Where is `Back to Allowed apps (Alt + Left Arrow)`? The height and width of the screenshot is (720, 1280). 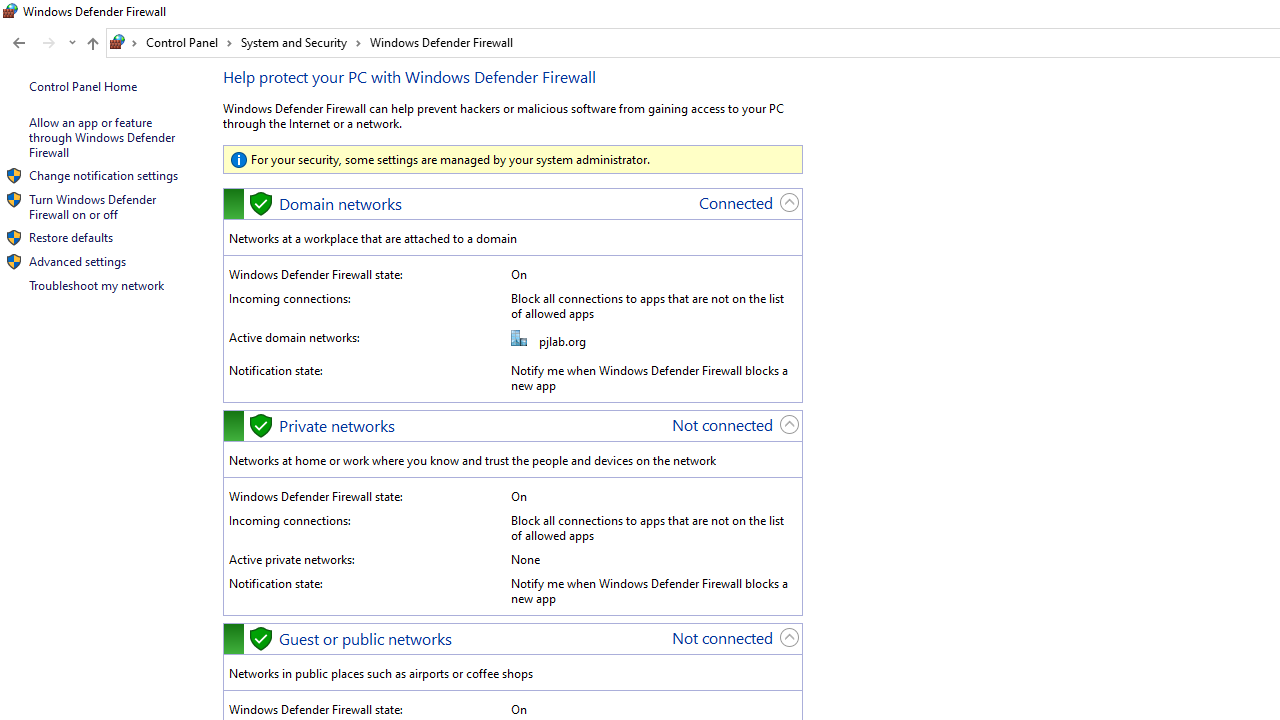 Back to Allowed apps (Alt + Left Arrow) is located at coordinates (18, 43).